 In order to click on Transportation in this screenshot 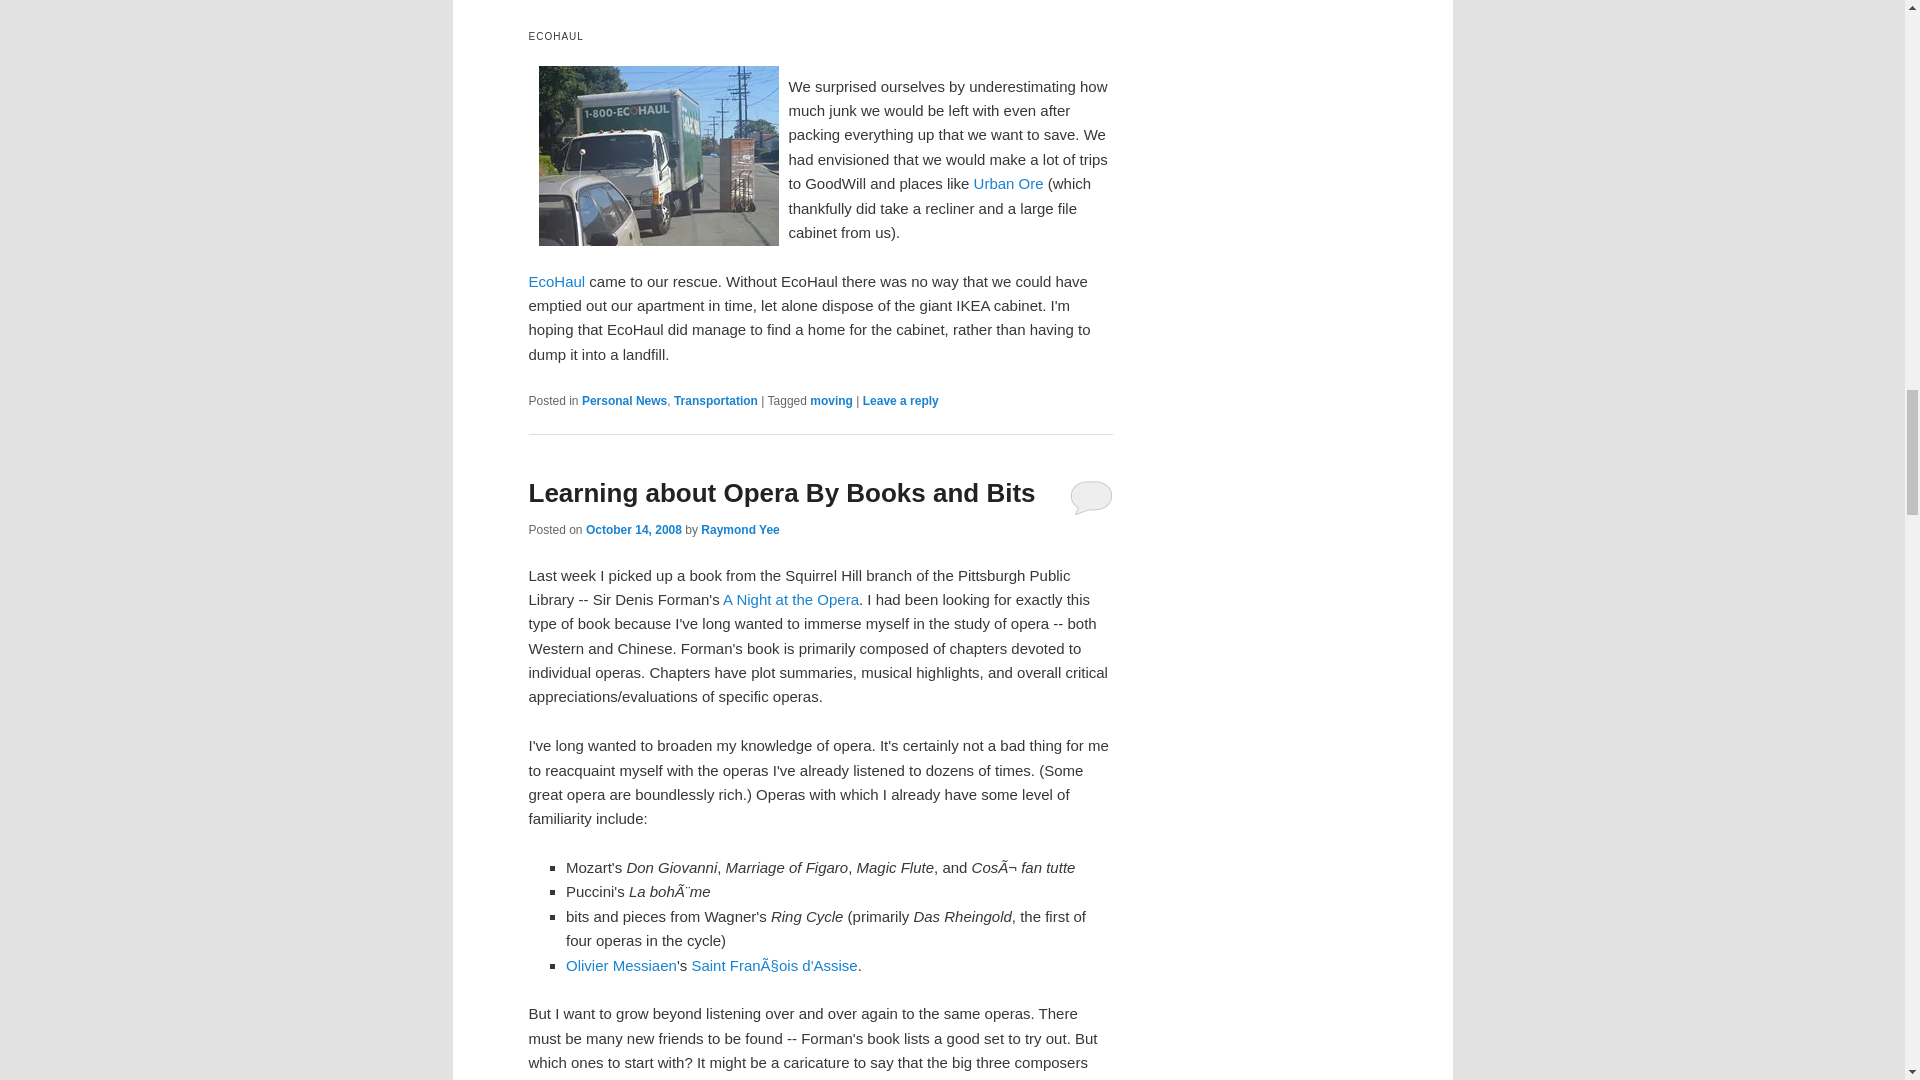, I will do `click(716, 401)`.